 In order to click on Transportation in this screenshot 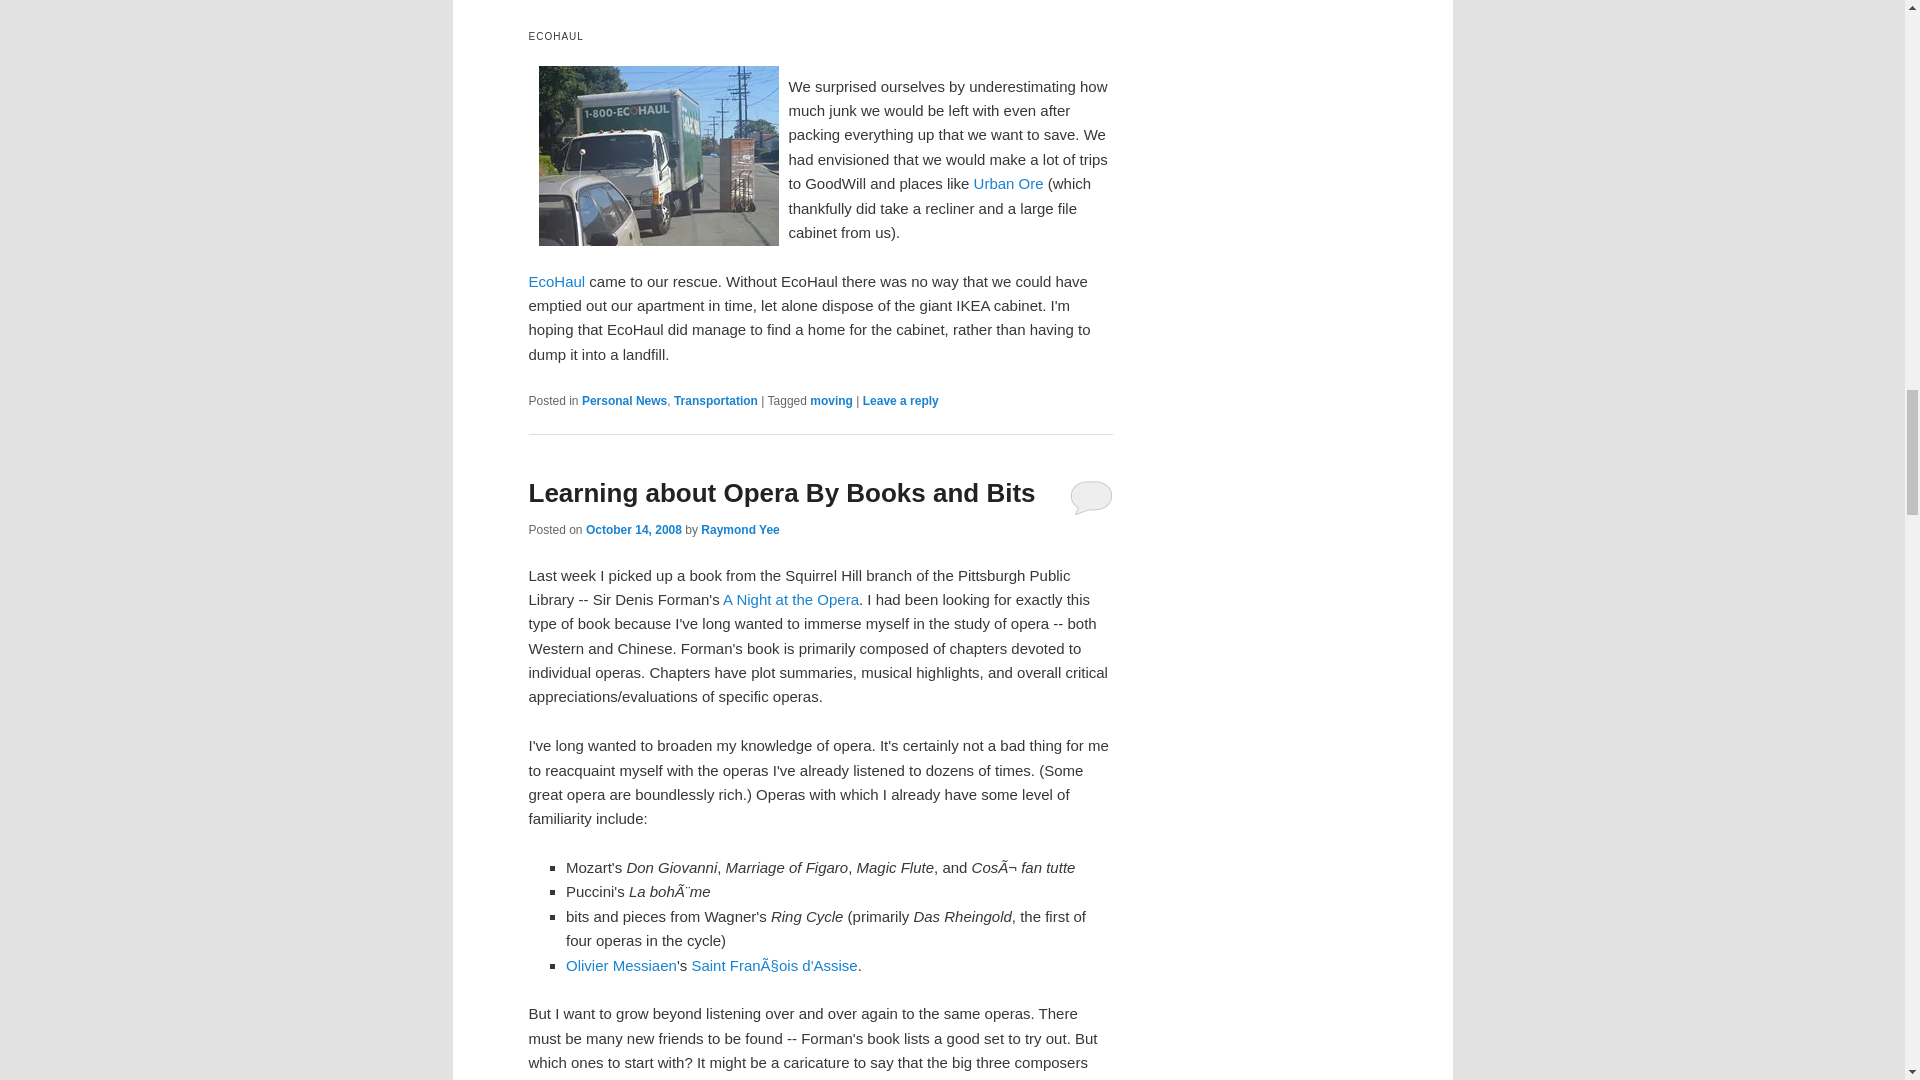, I will do `click(716, 401)`.